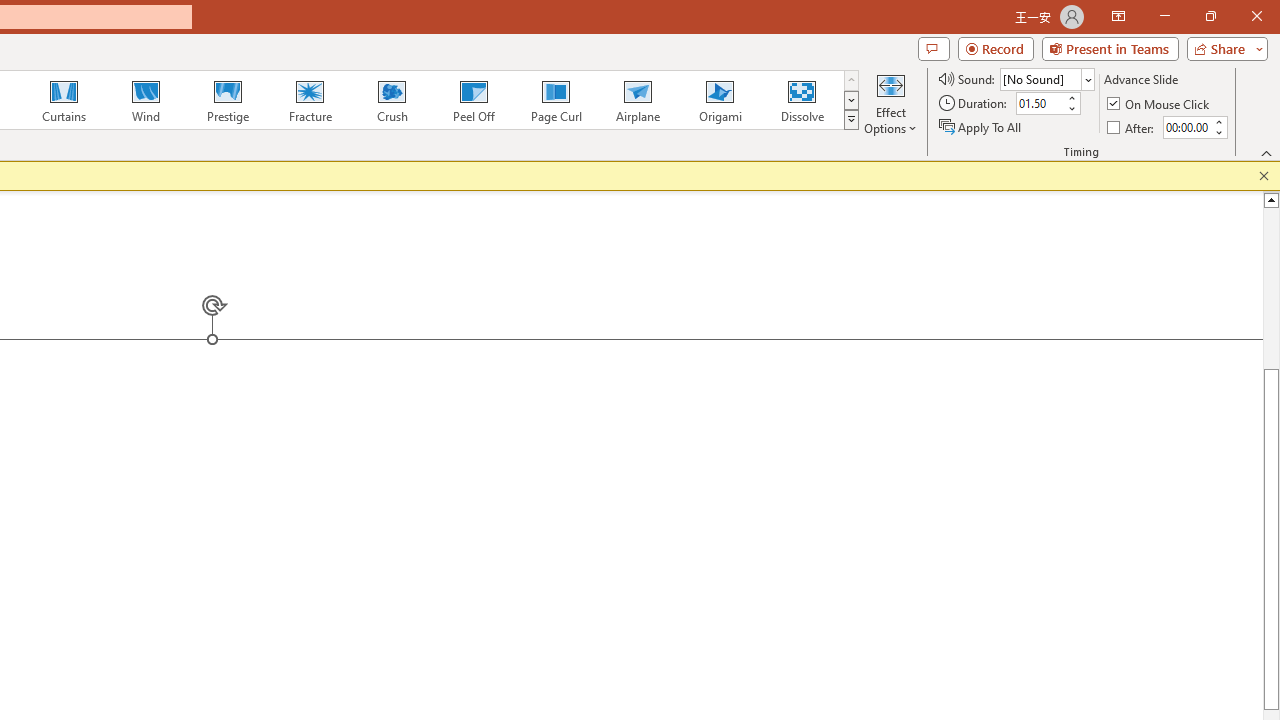 This screenshot has height=720, width=1280. I want to click on Fracture, so click(309, 100).